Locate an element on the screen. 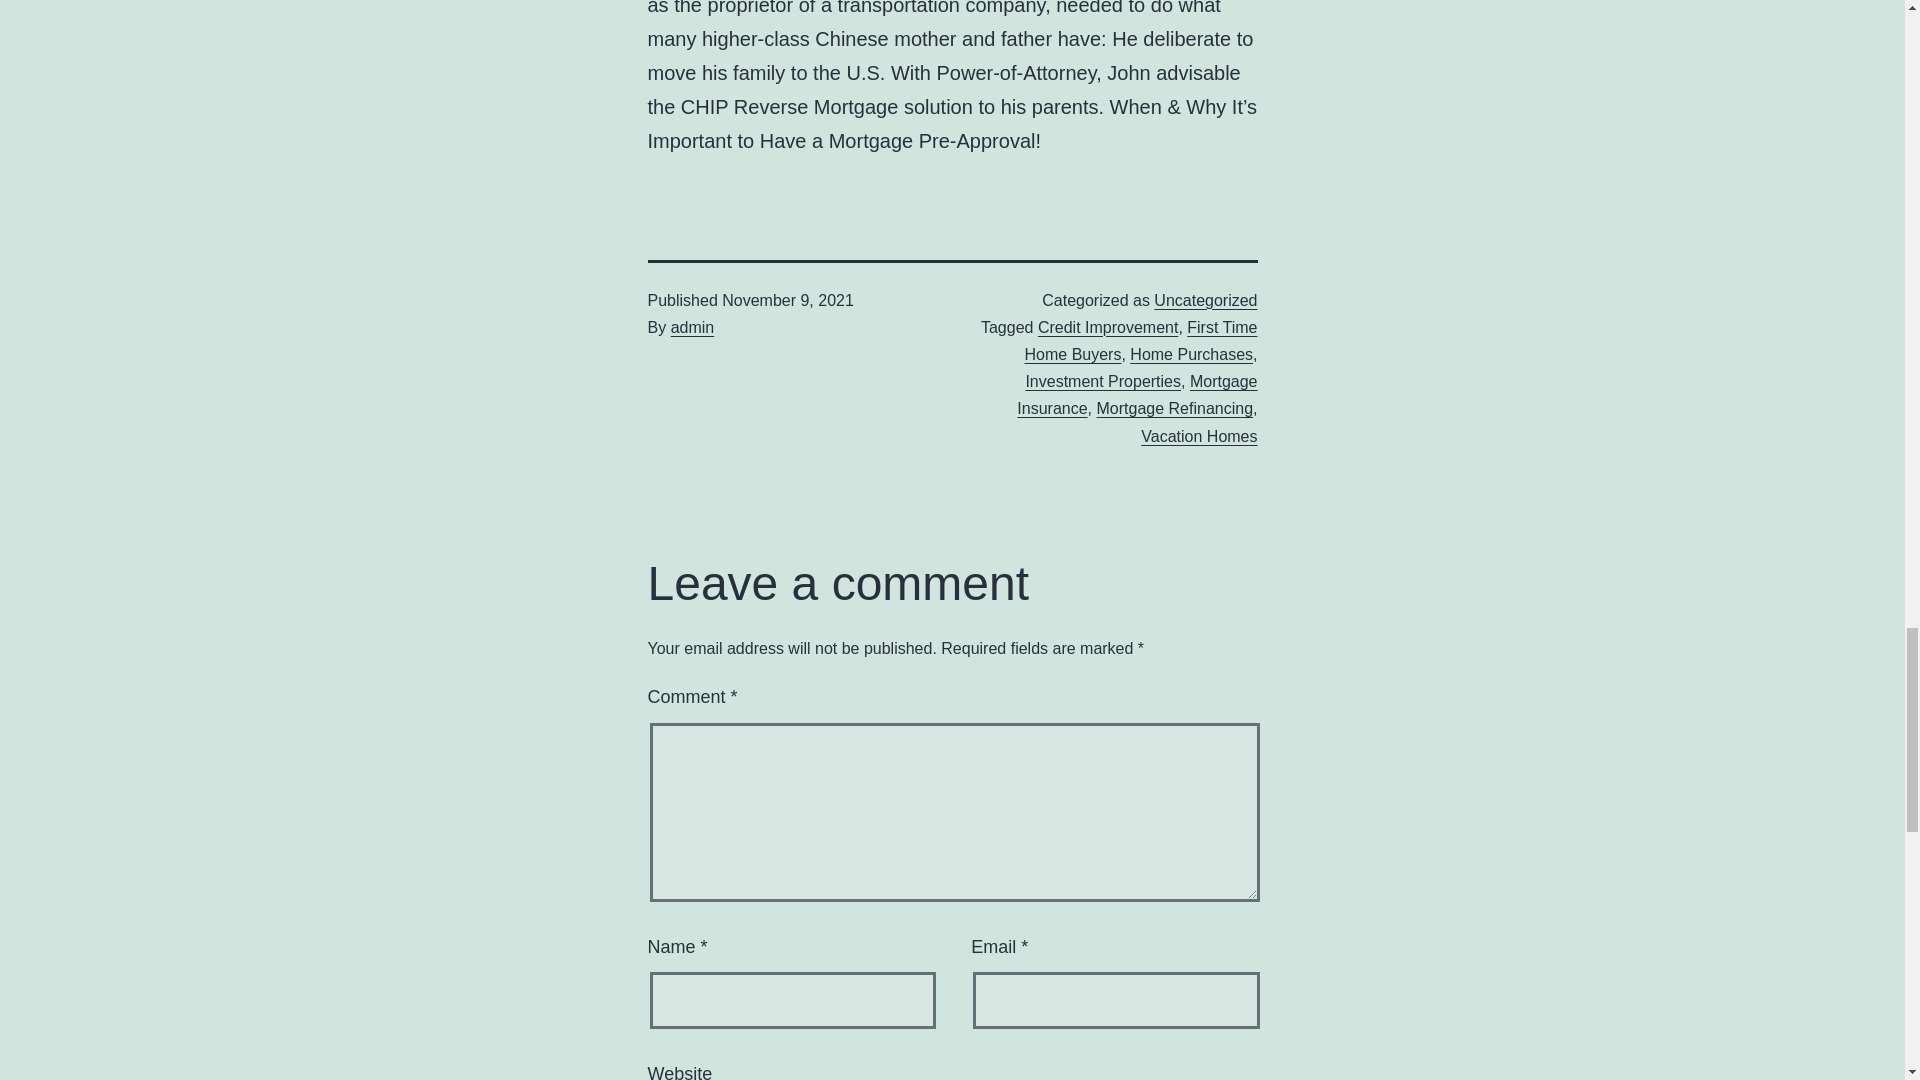  Credit Improvement is located at coordinates (1108, 326).